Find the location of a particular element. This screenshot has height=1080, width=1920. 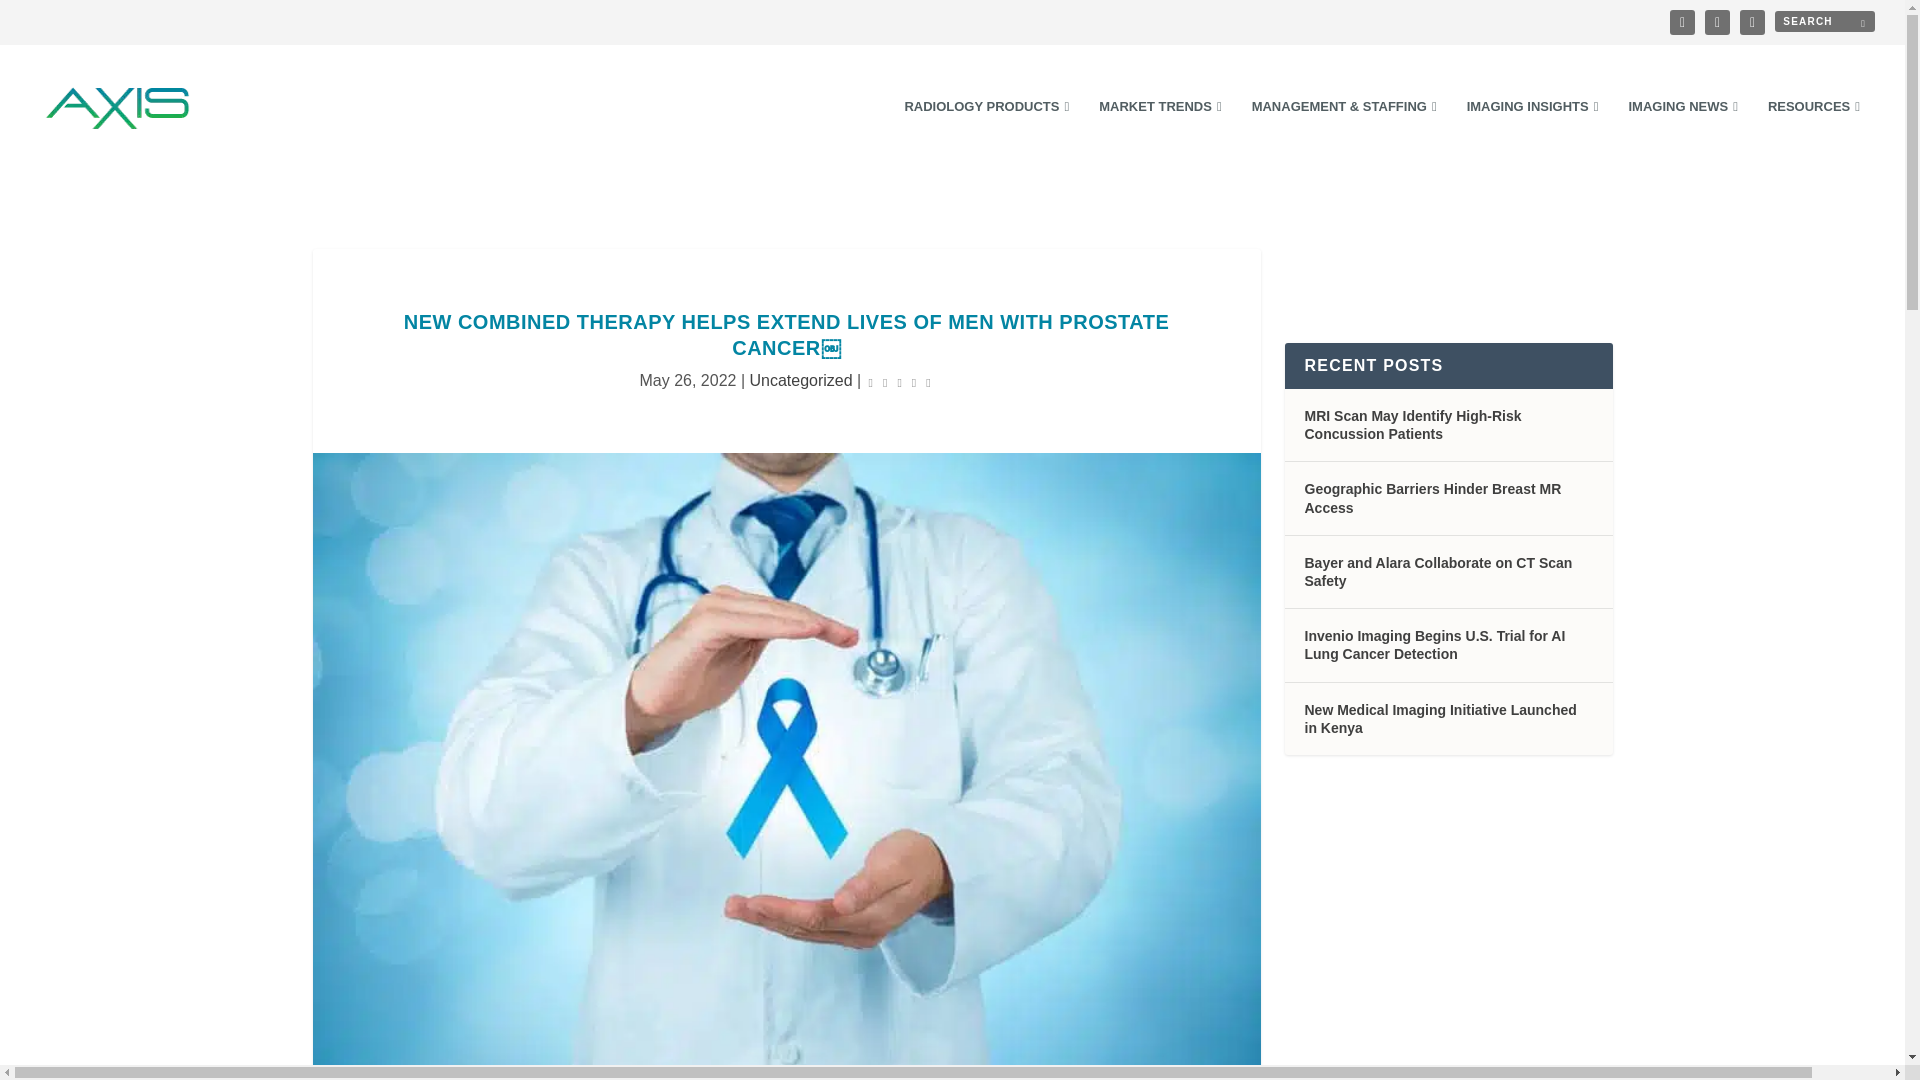

IMAGING NEWS is located at coordinates (1682, 134).